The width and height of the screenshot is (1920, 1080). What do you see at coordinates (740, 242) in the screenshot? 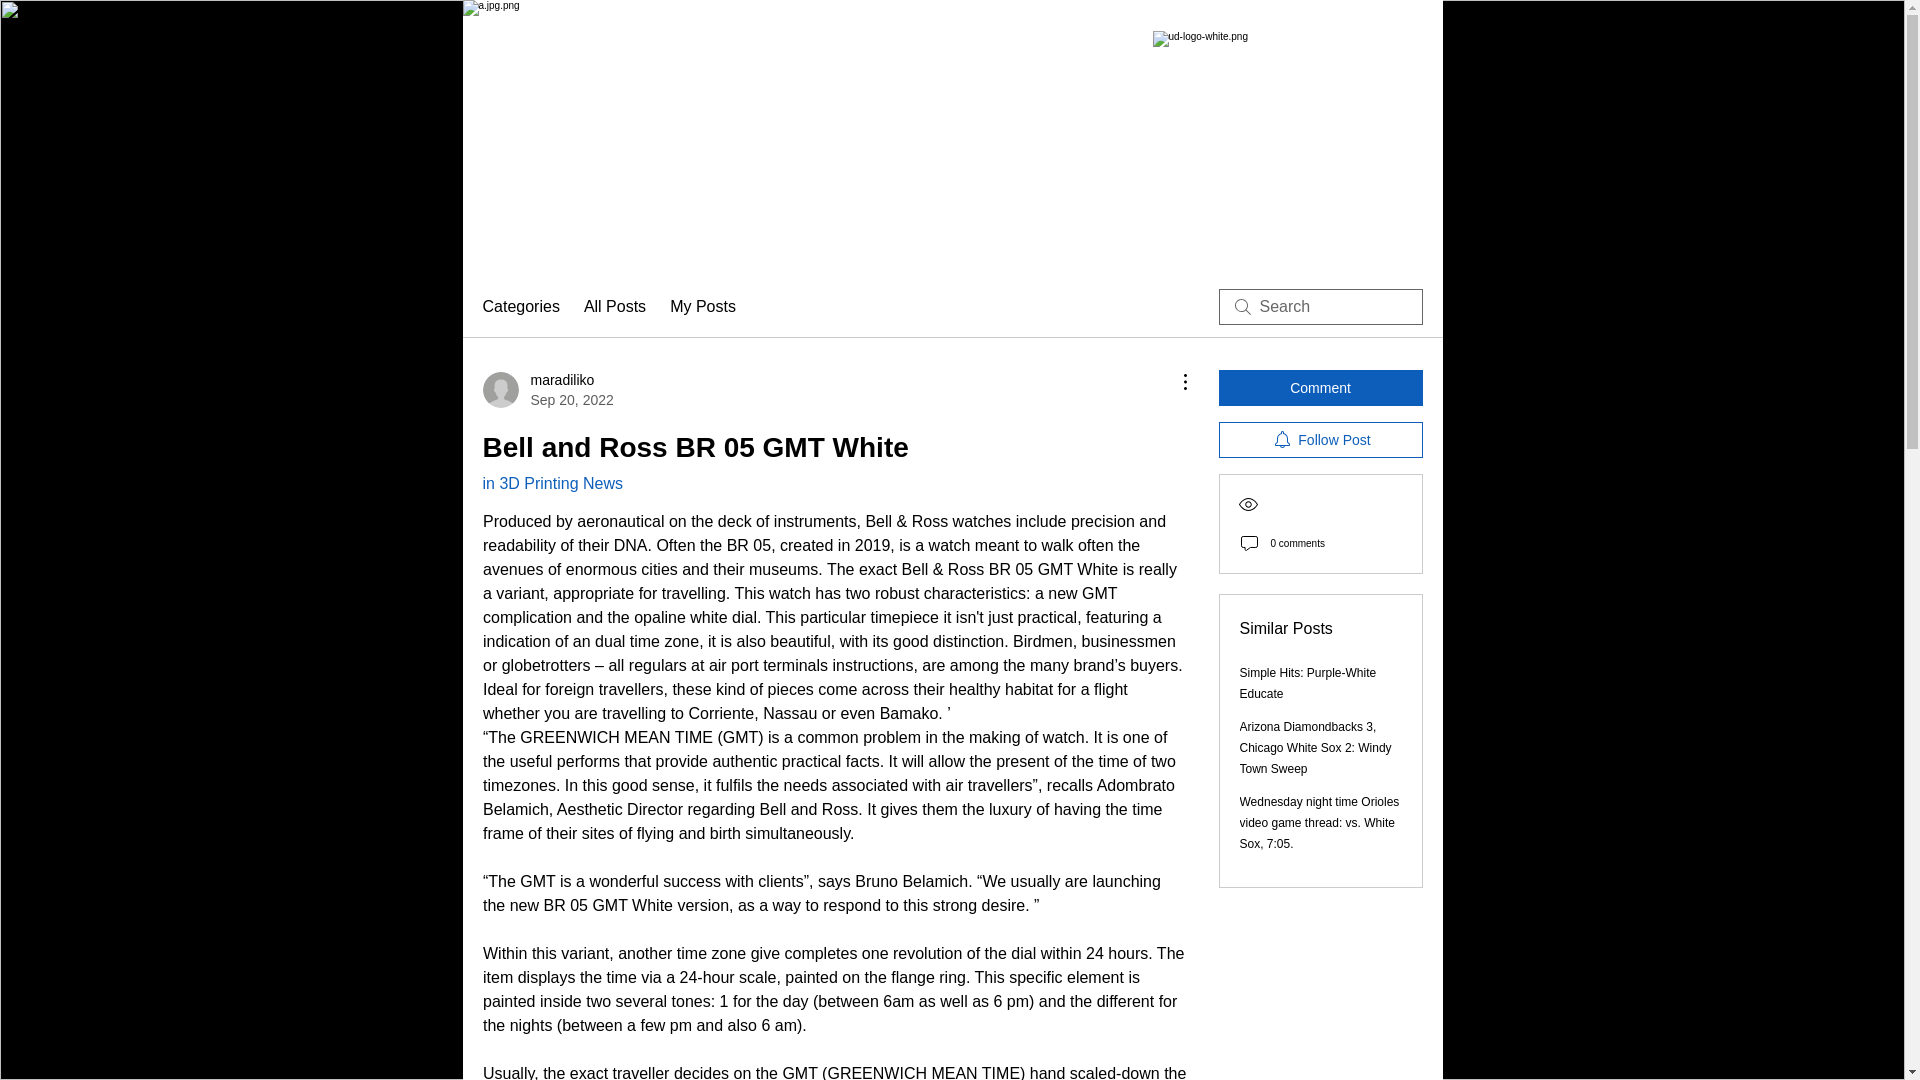
I see `RESEARCH` at bounding box center [740, 242].